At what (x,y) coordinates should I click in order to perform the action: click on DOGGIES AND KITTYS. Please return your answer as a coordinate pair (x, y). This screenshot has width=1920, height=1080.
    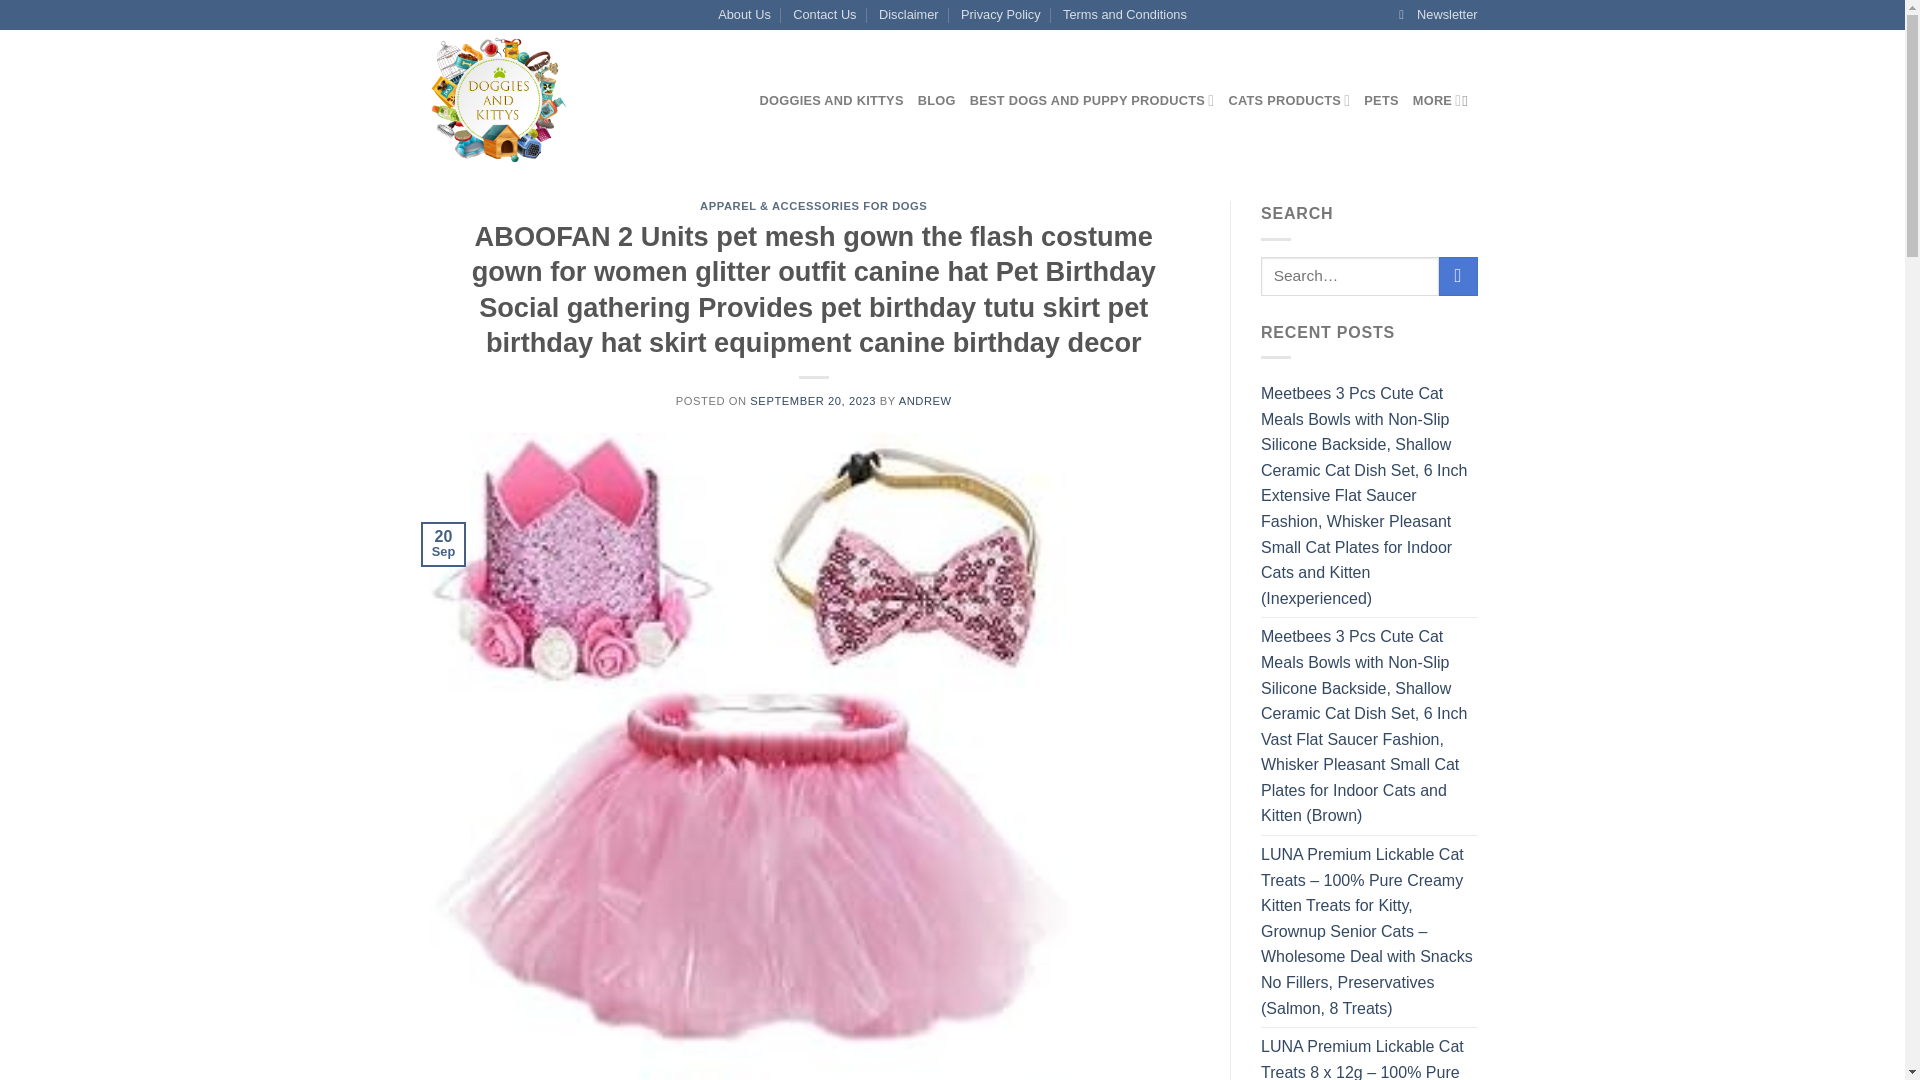
    Looking at the image, I should click on (832, 100).